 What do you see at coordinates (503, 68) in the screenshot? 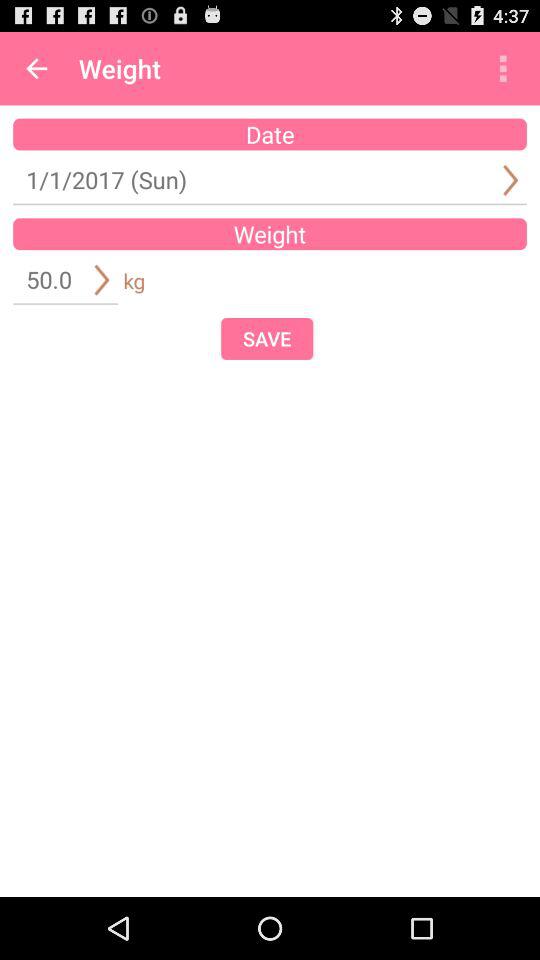
I see `press item to the right of weight icon` at bounding box center [503, 68].